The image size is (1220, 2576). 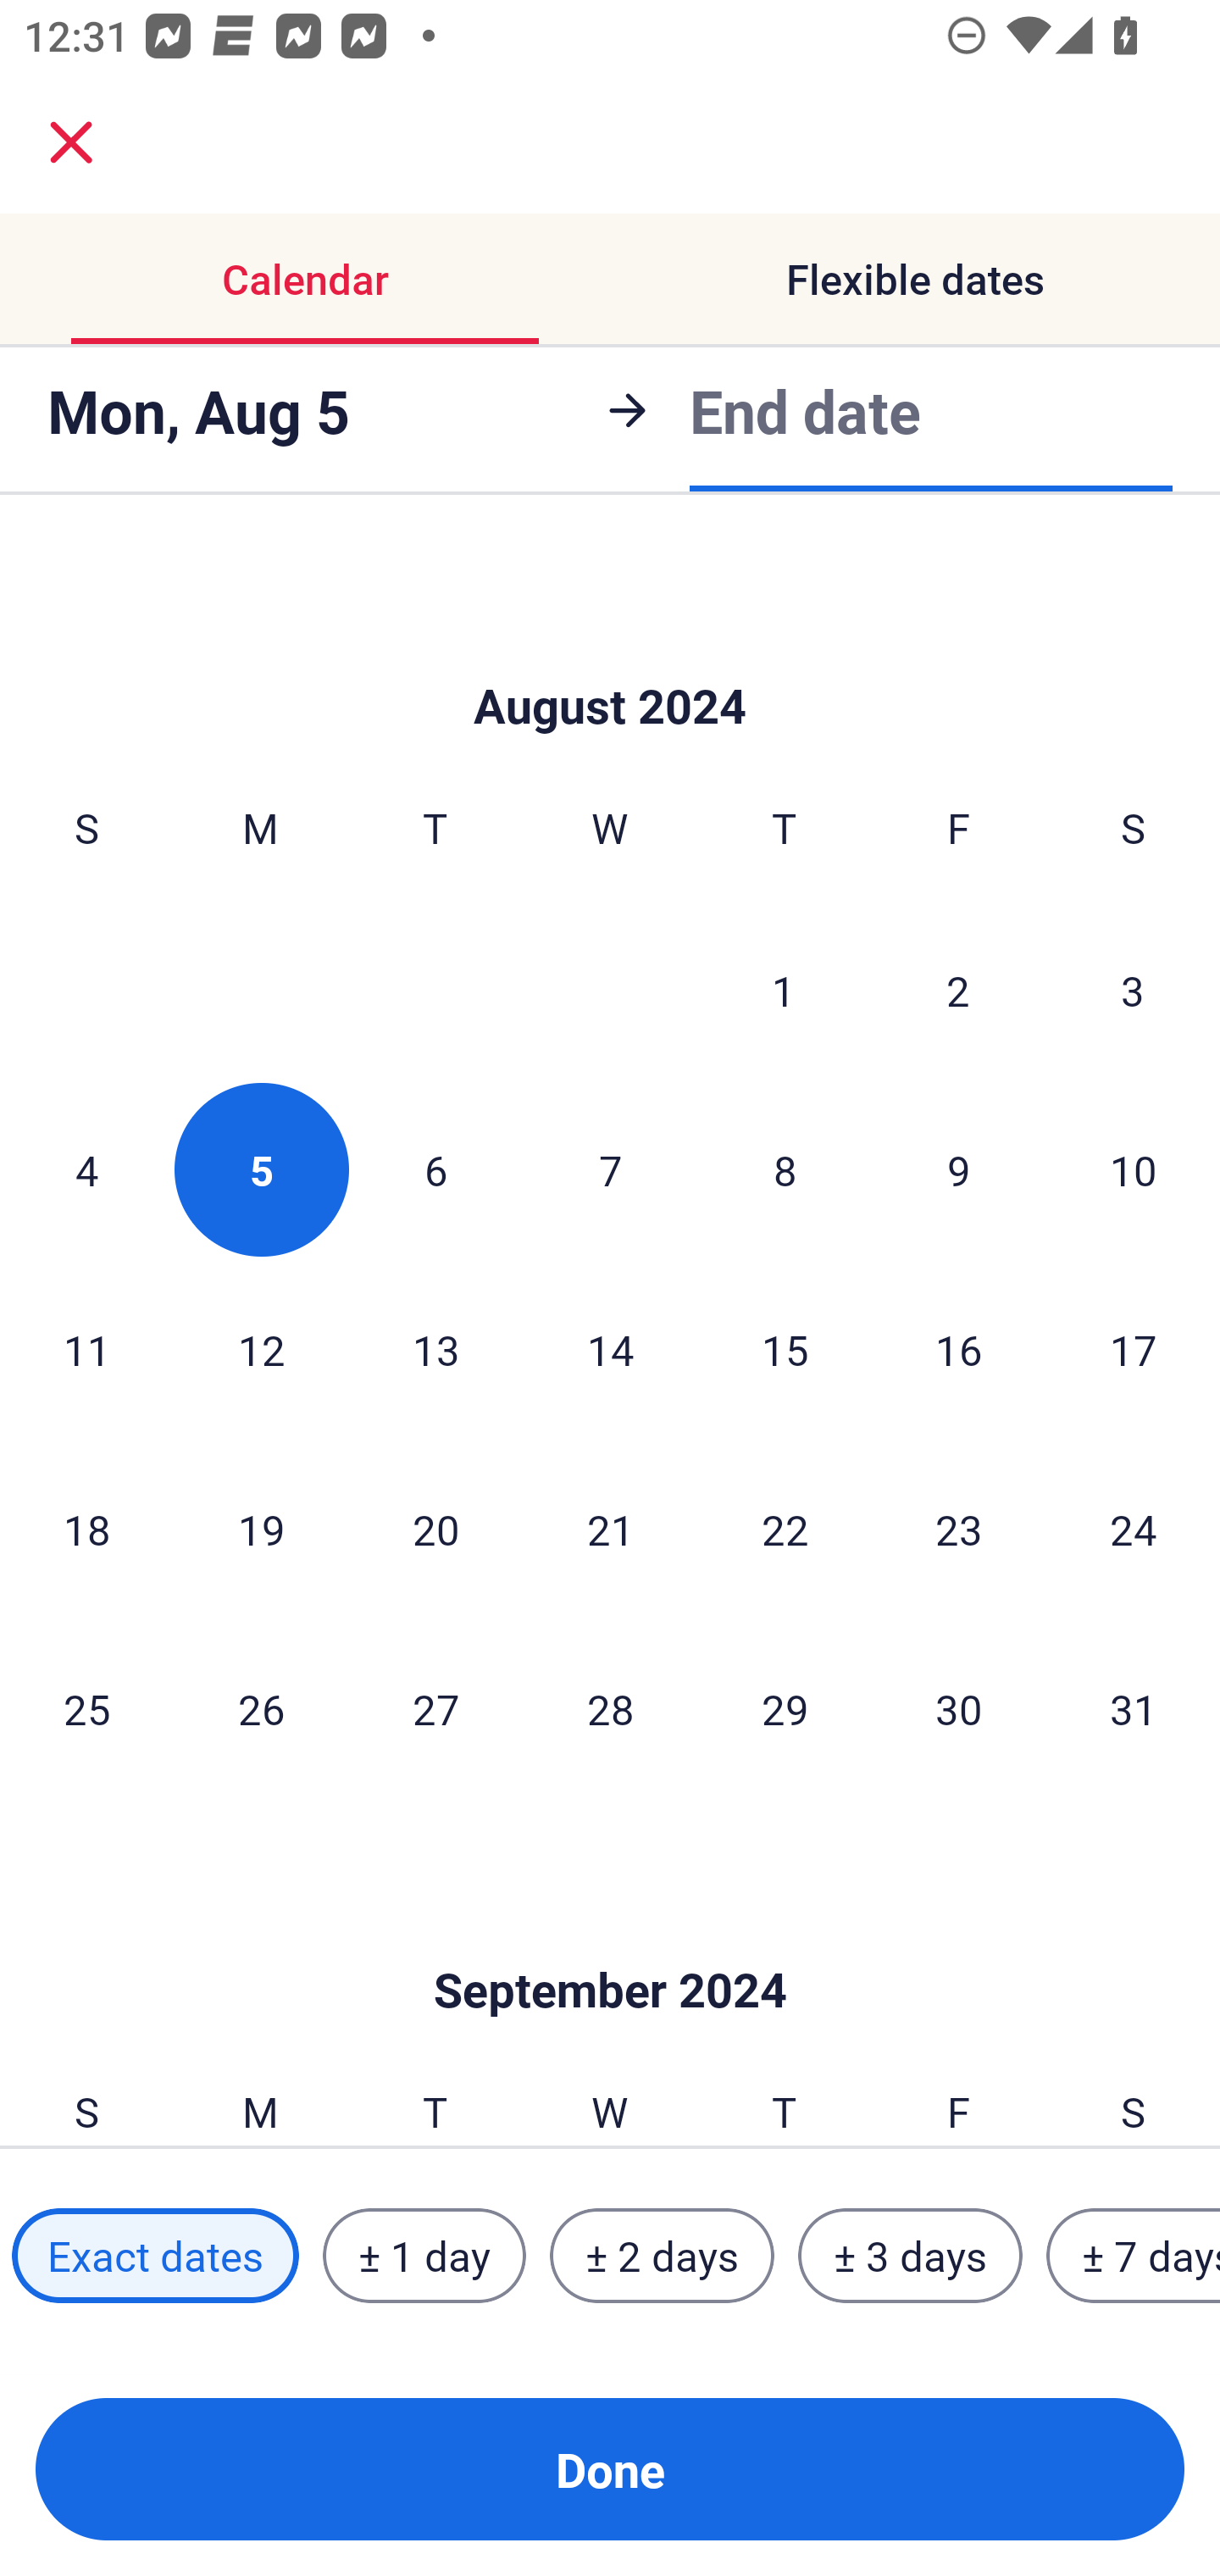 I want to click on 27 Tuesday, August 27, 2024, so click(x=435, y=1708).